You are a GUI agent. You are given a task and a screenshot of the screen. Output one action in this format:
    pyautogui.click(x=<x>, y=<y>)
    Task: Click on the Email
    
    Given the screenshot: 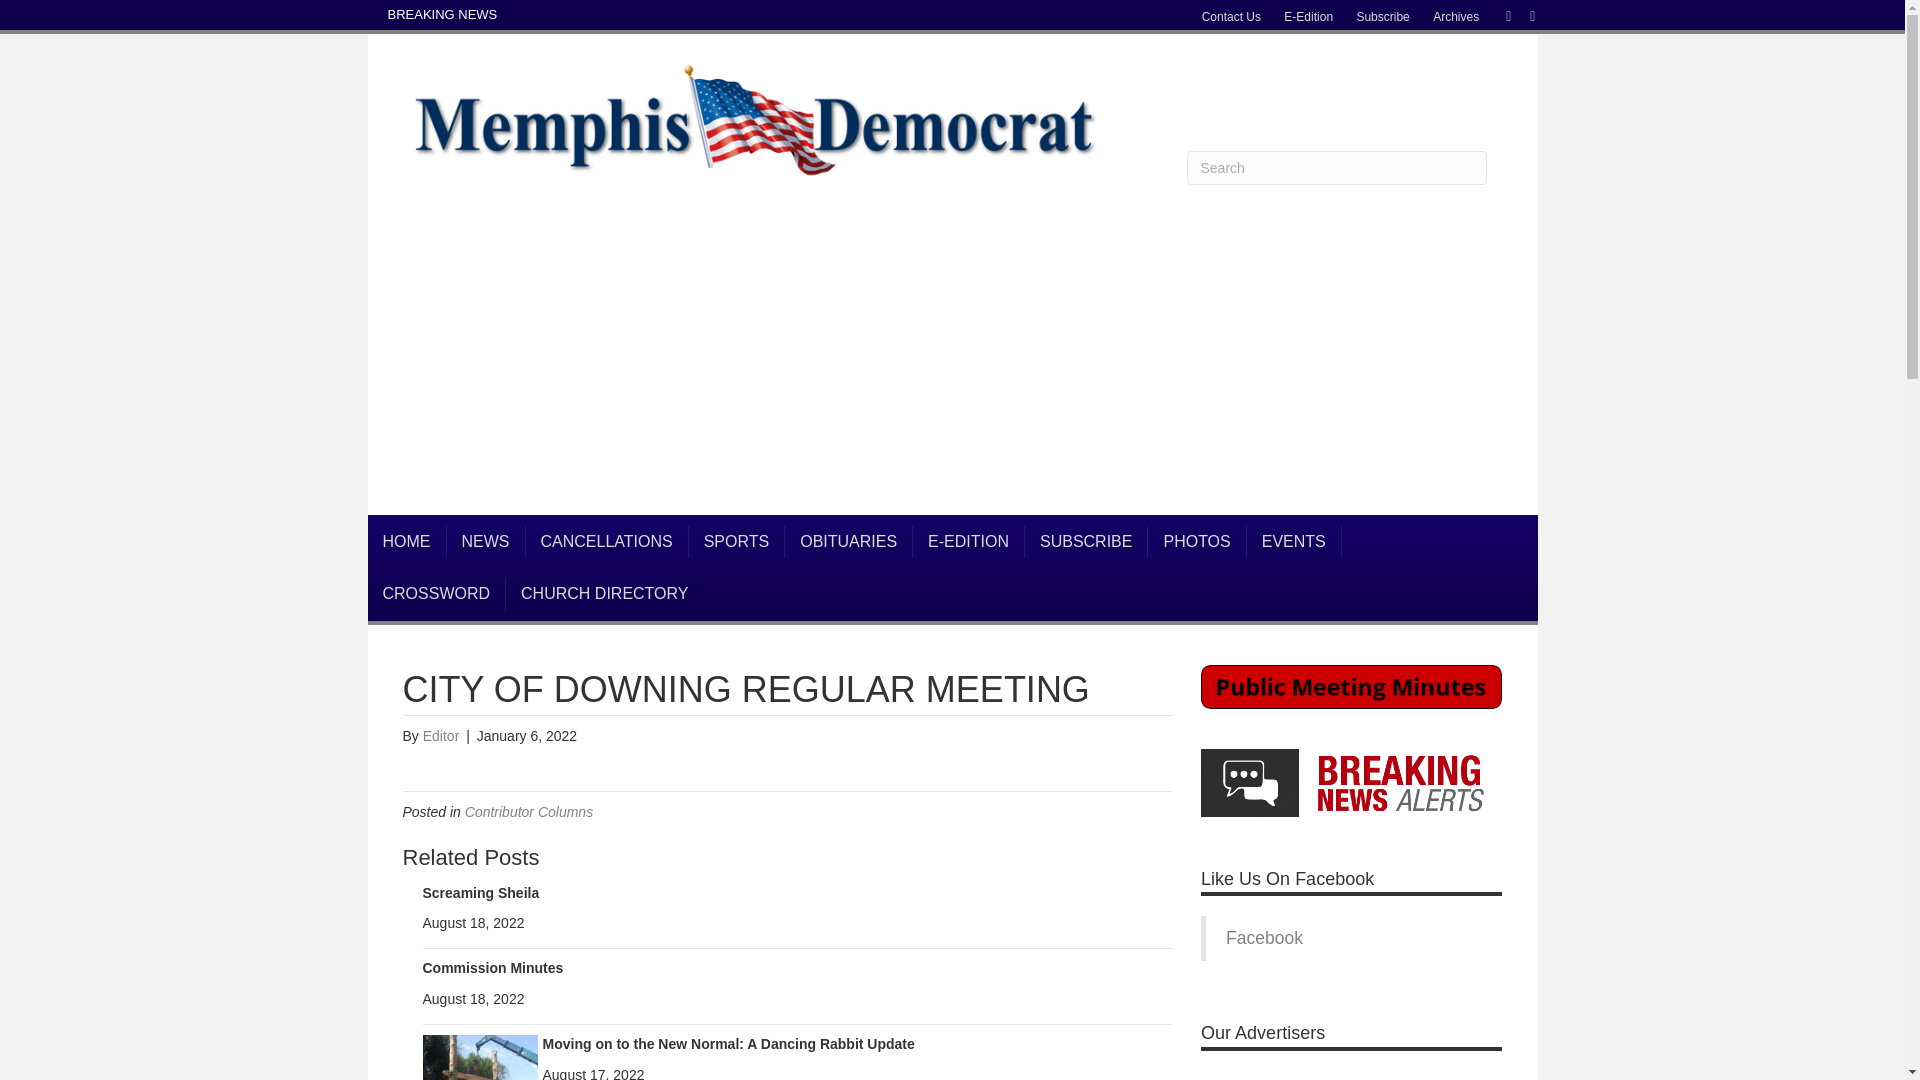 What is the action you would take?
    pyautogui.click(x=1522, y=15)
    